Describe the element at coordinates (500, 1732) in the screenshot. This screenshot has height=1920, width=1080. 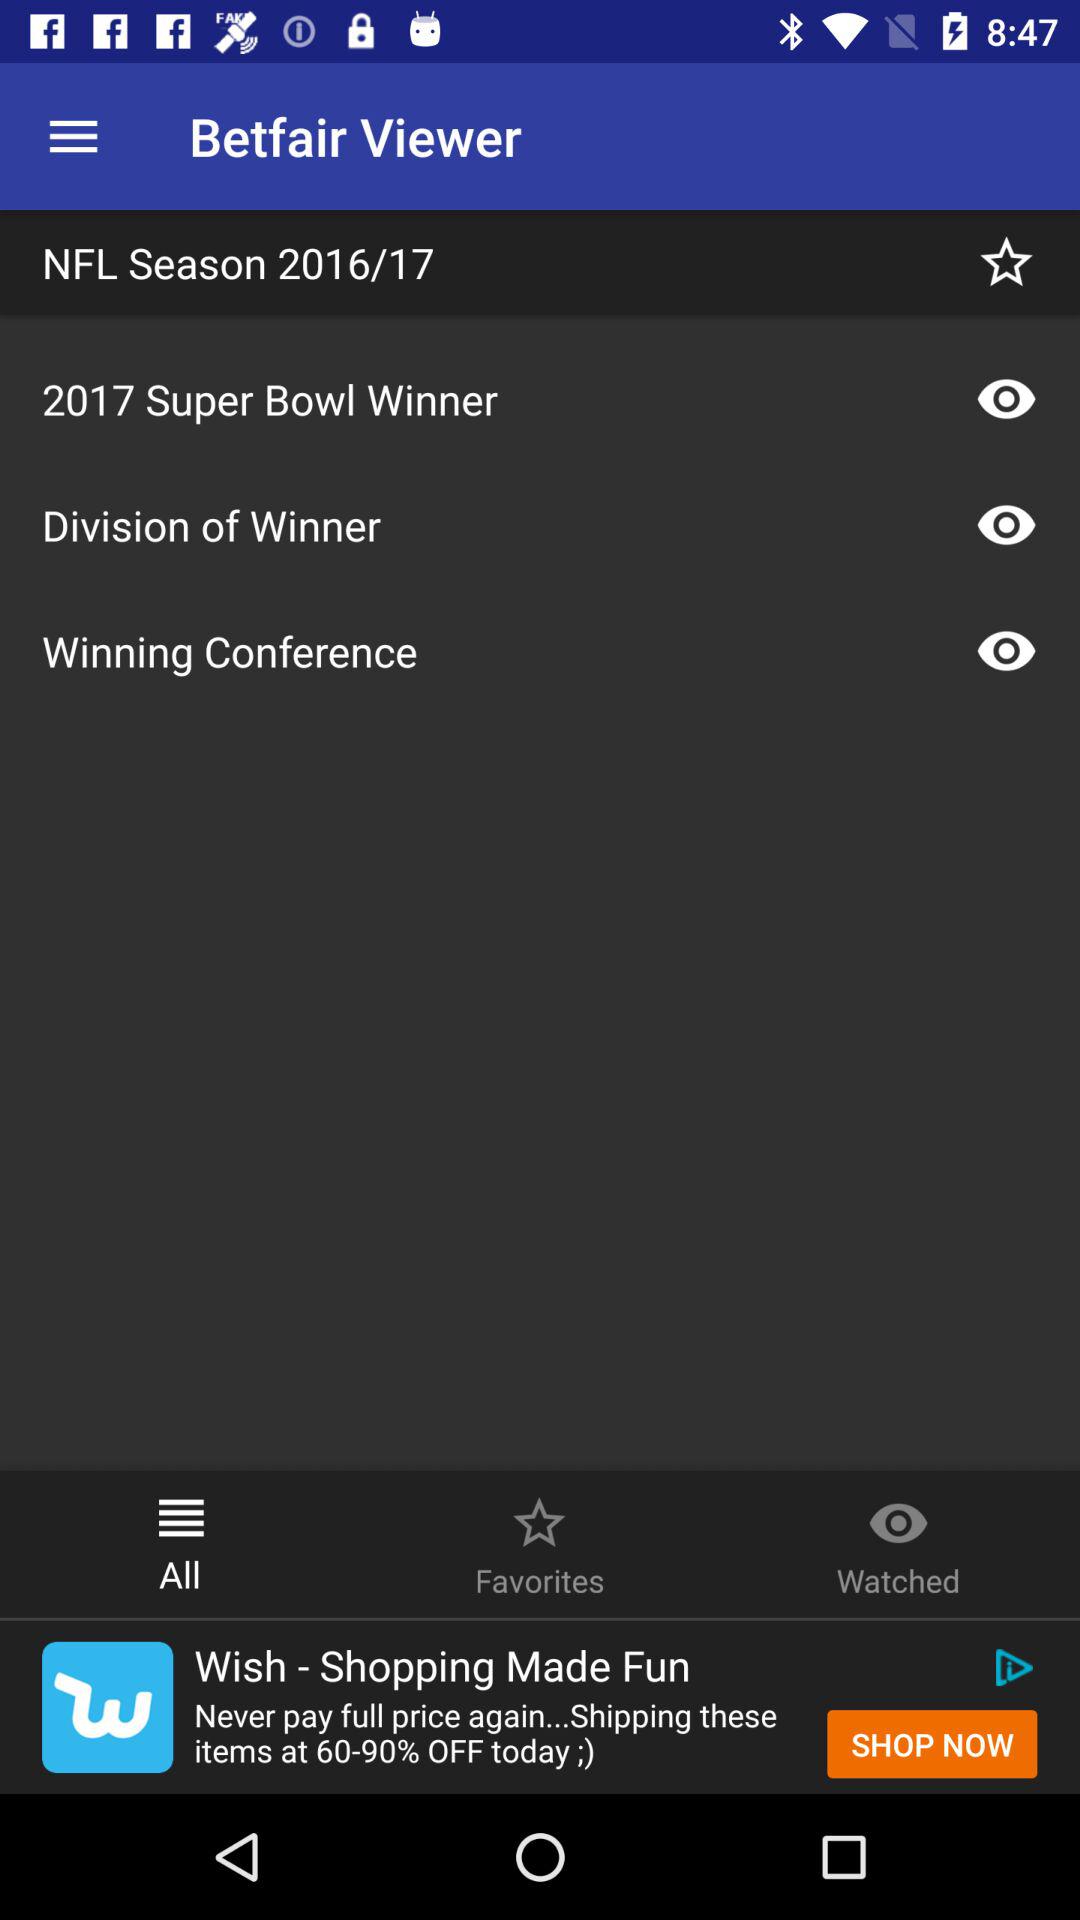
I see `scroll until the never pay full icon` at that location.